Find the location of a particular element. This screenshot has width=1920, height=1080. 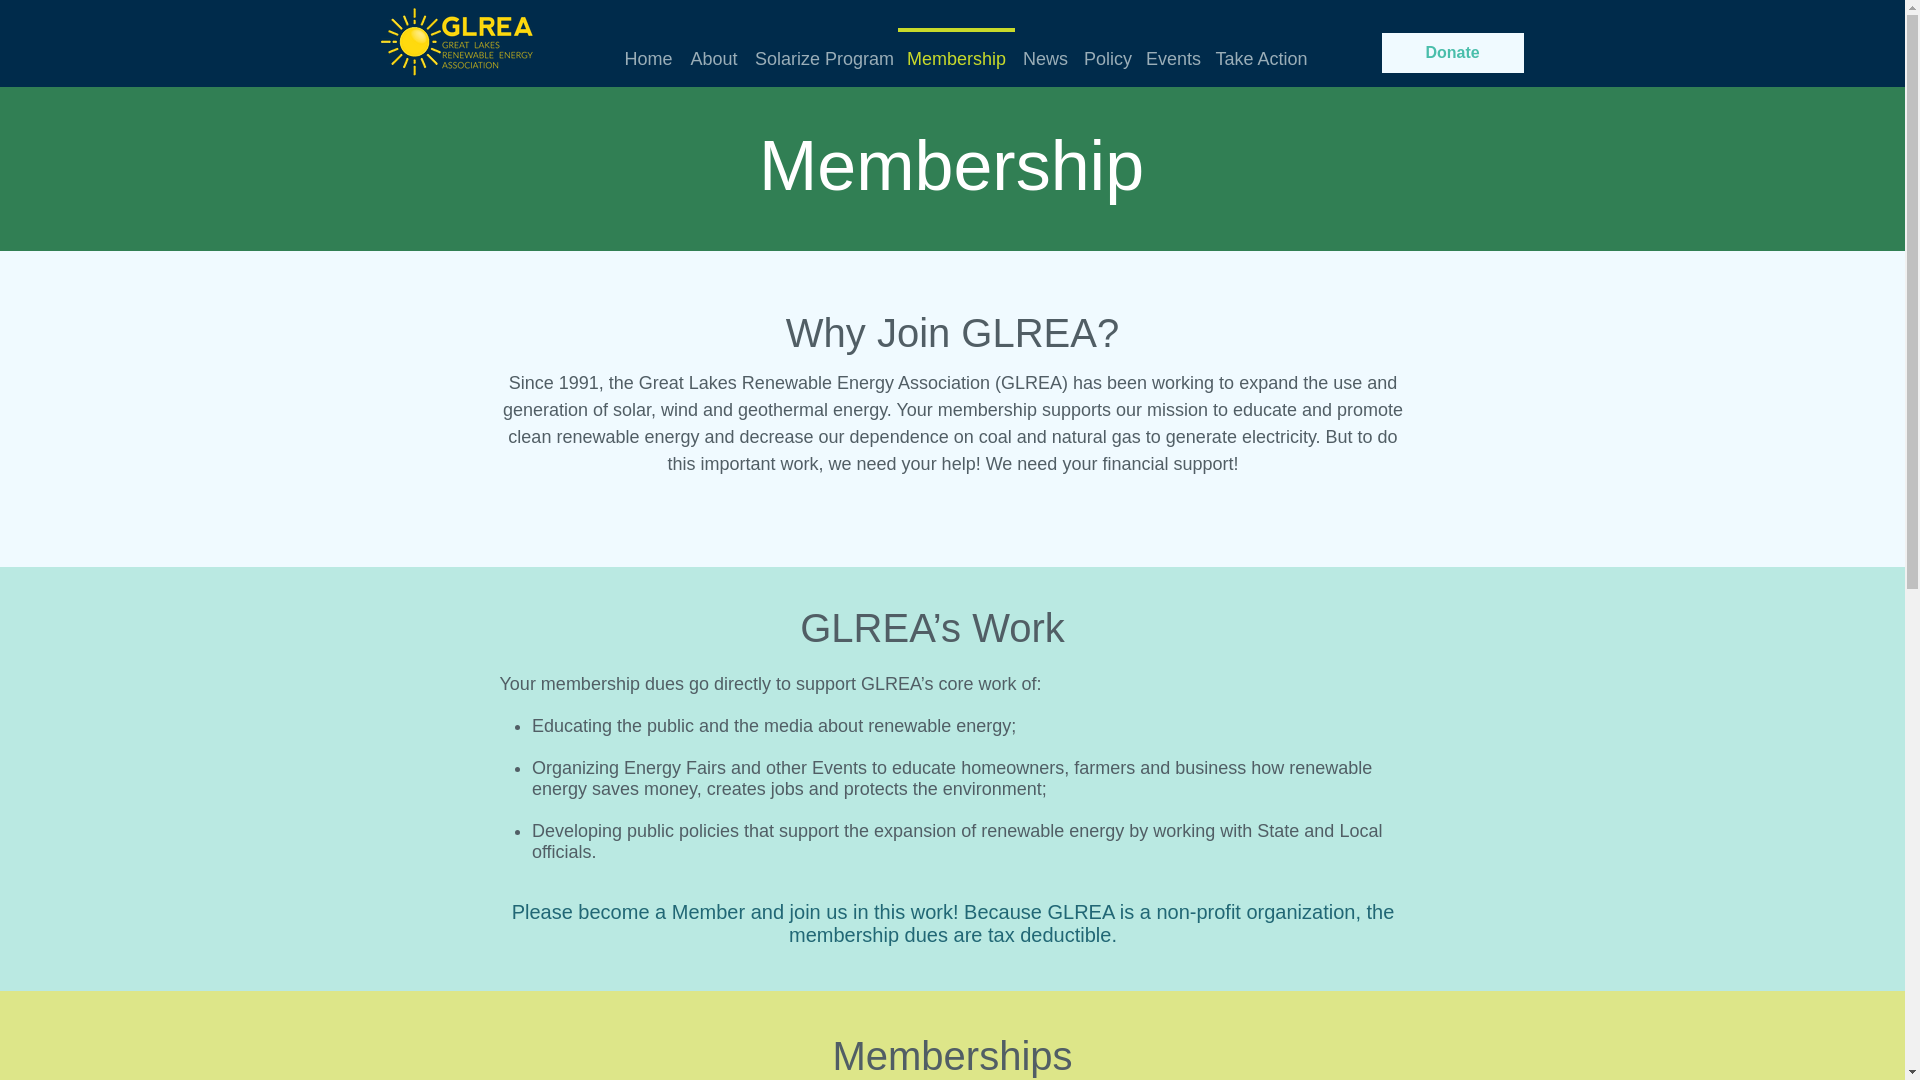

About is located at coordinates (714, 50).